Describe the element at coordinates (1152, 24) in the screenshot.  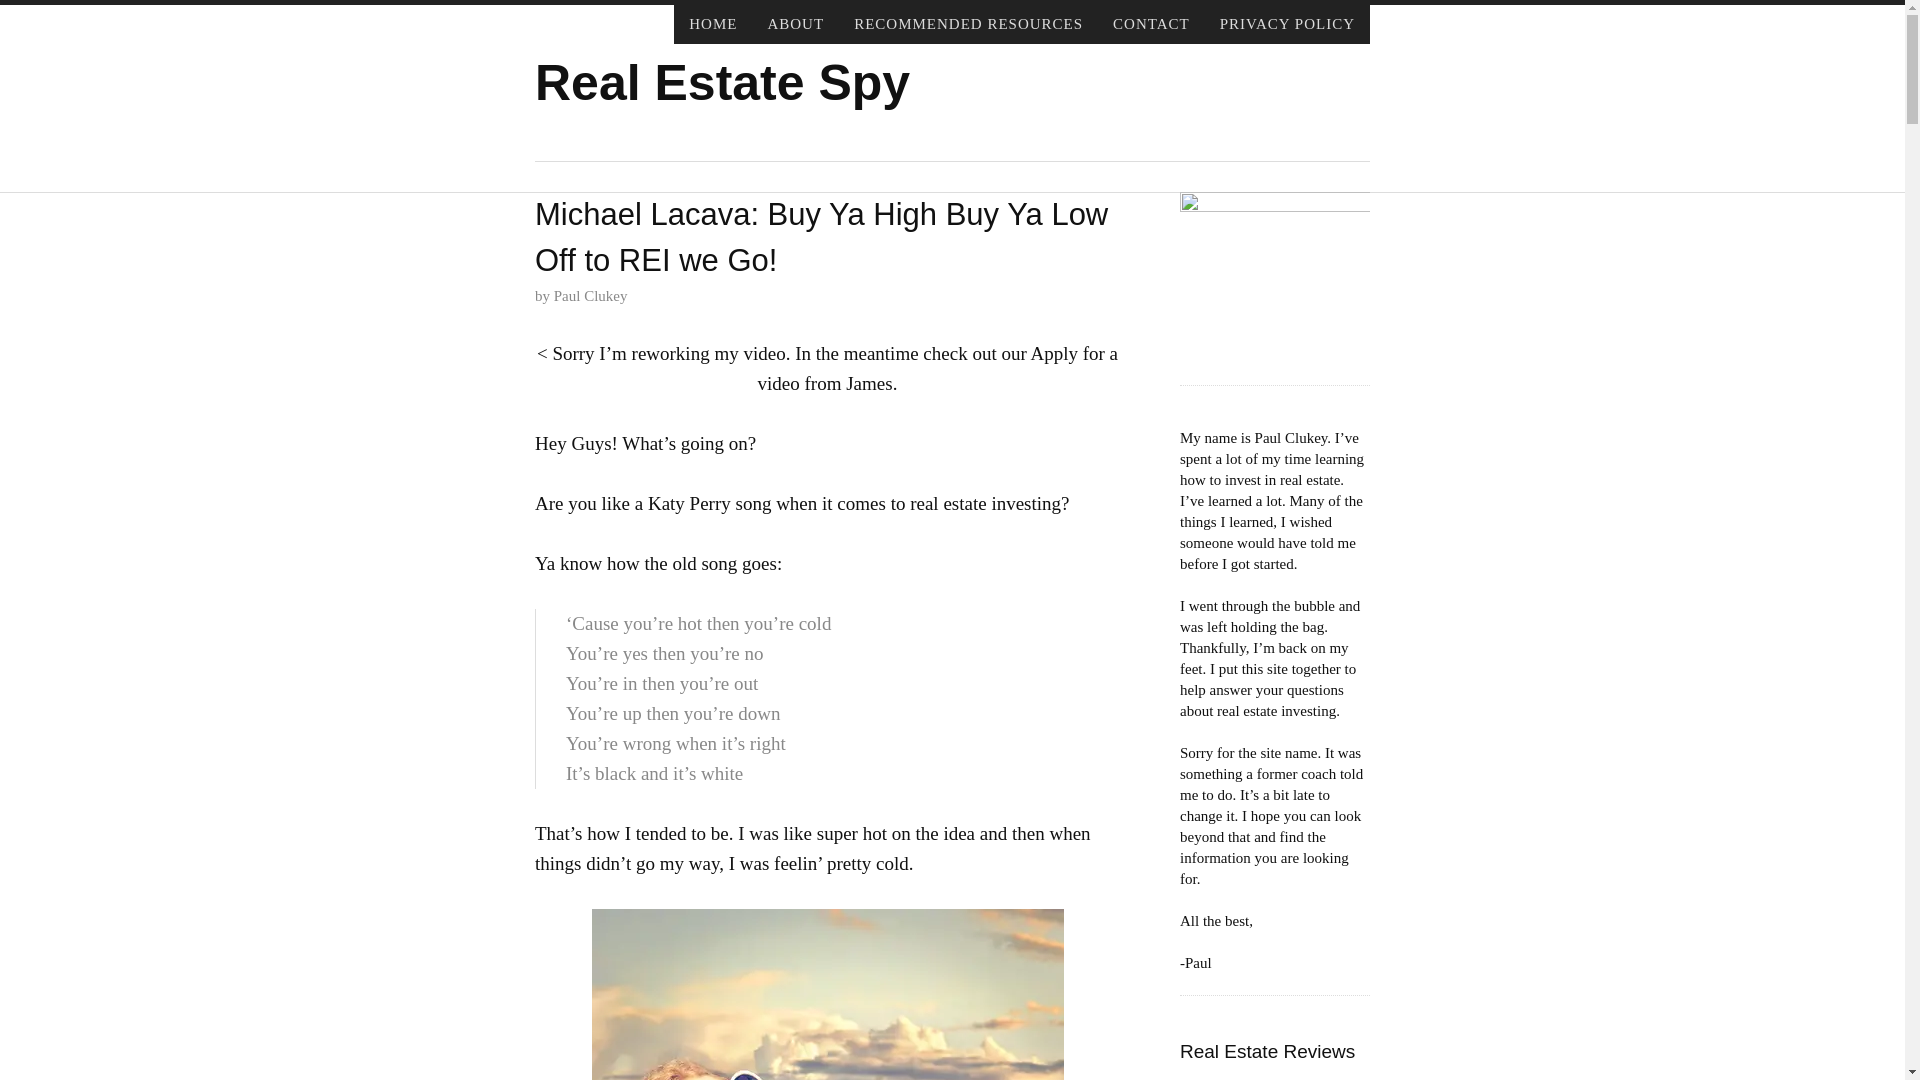
I see `CONTACT` at that location.